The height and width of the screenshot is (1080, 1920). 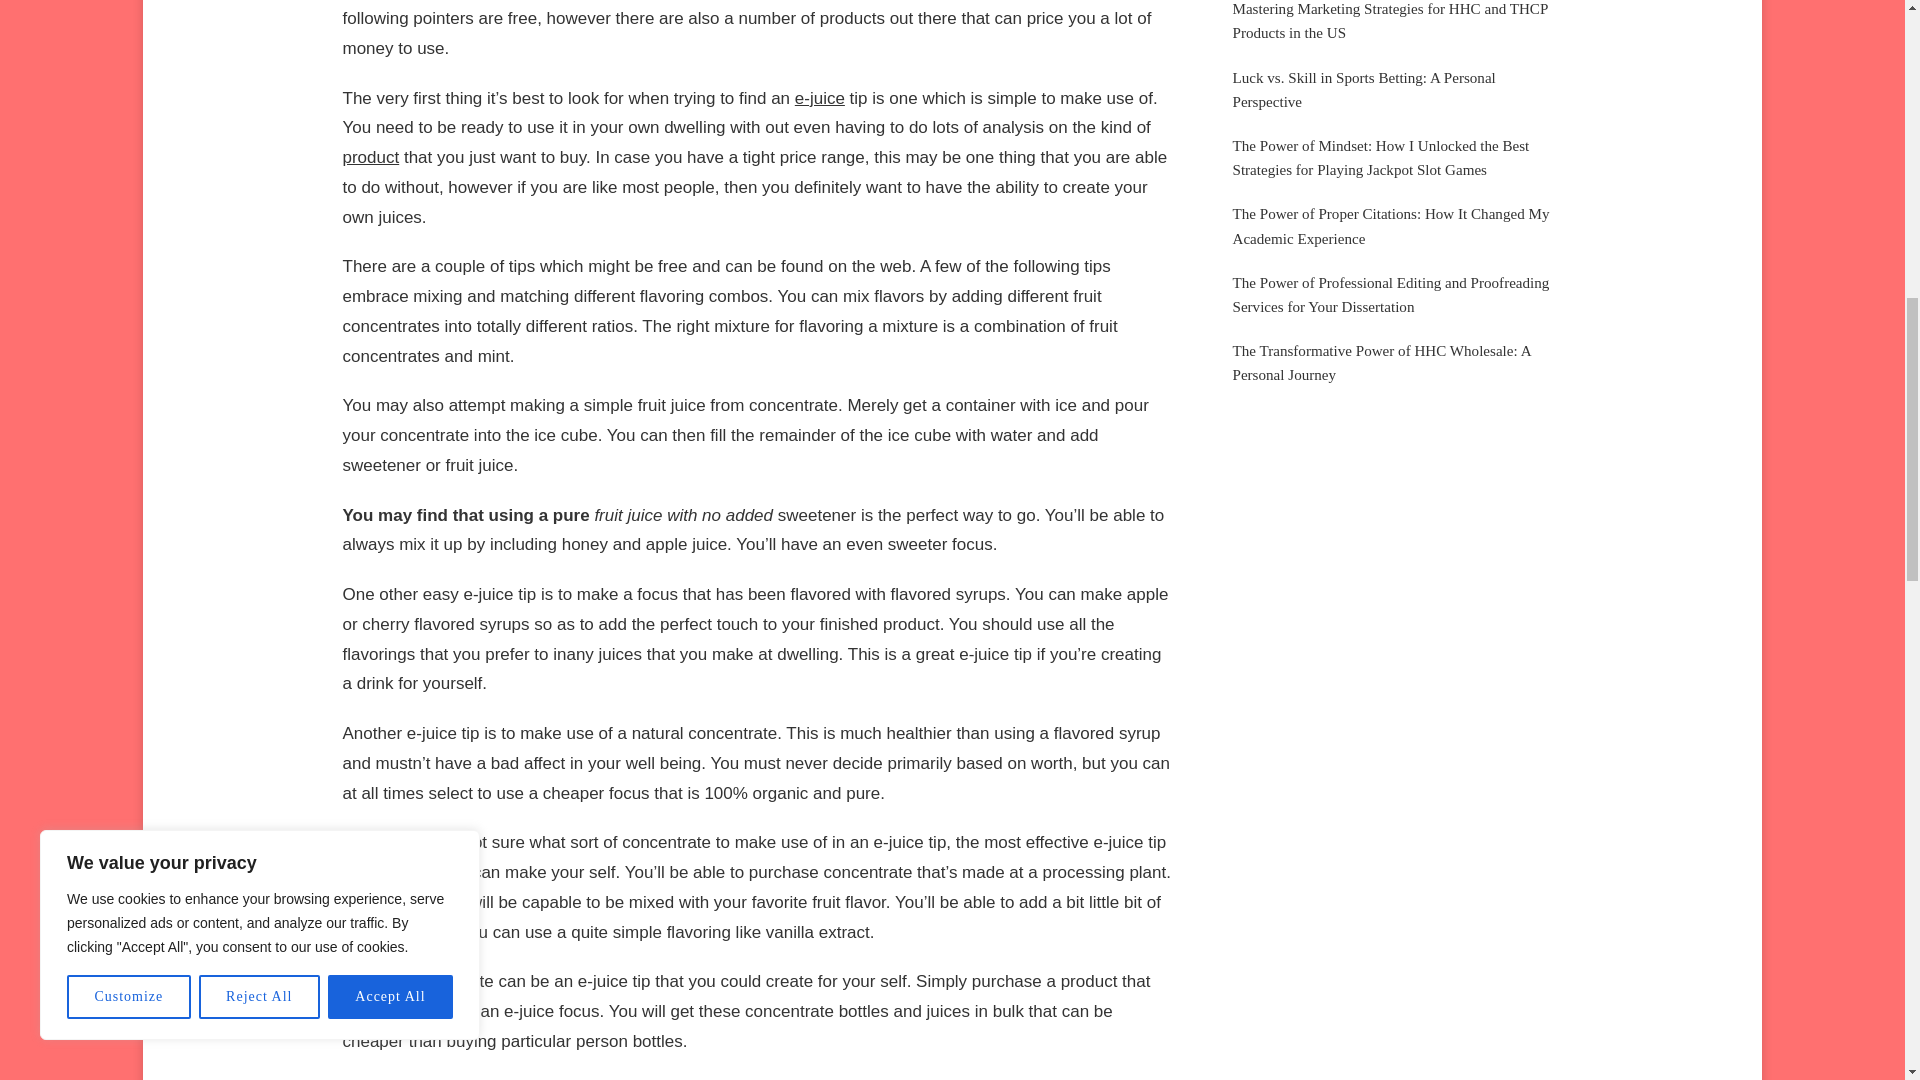 I want to click on e-juice, so click(x=819, y=98).